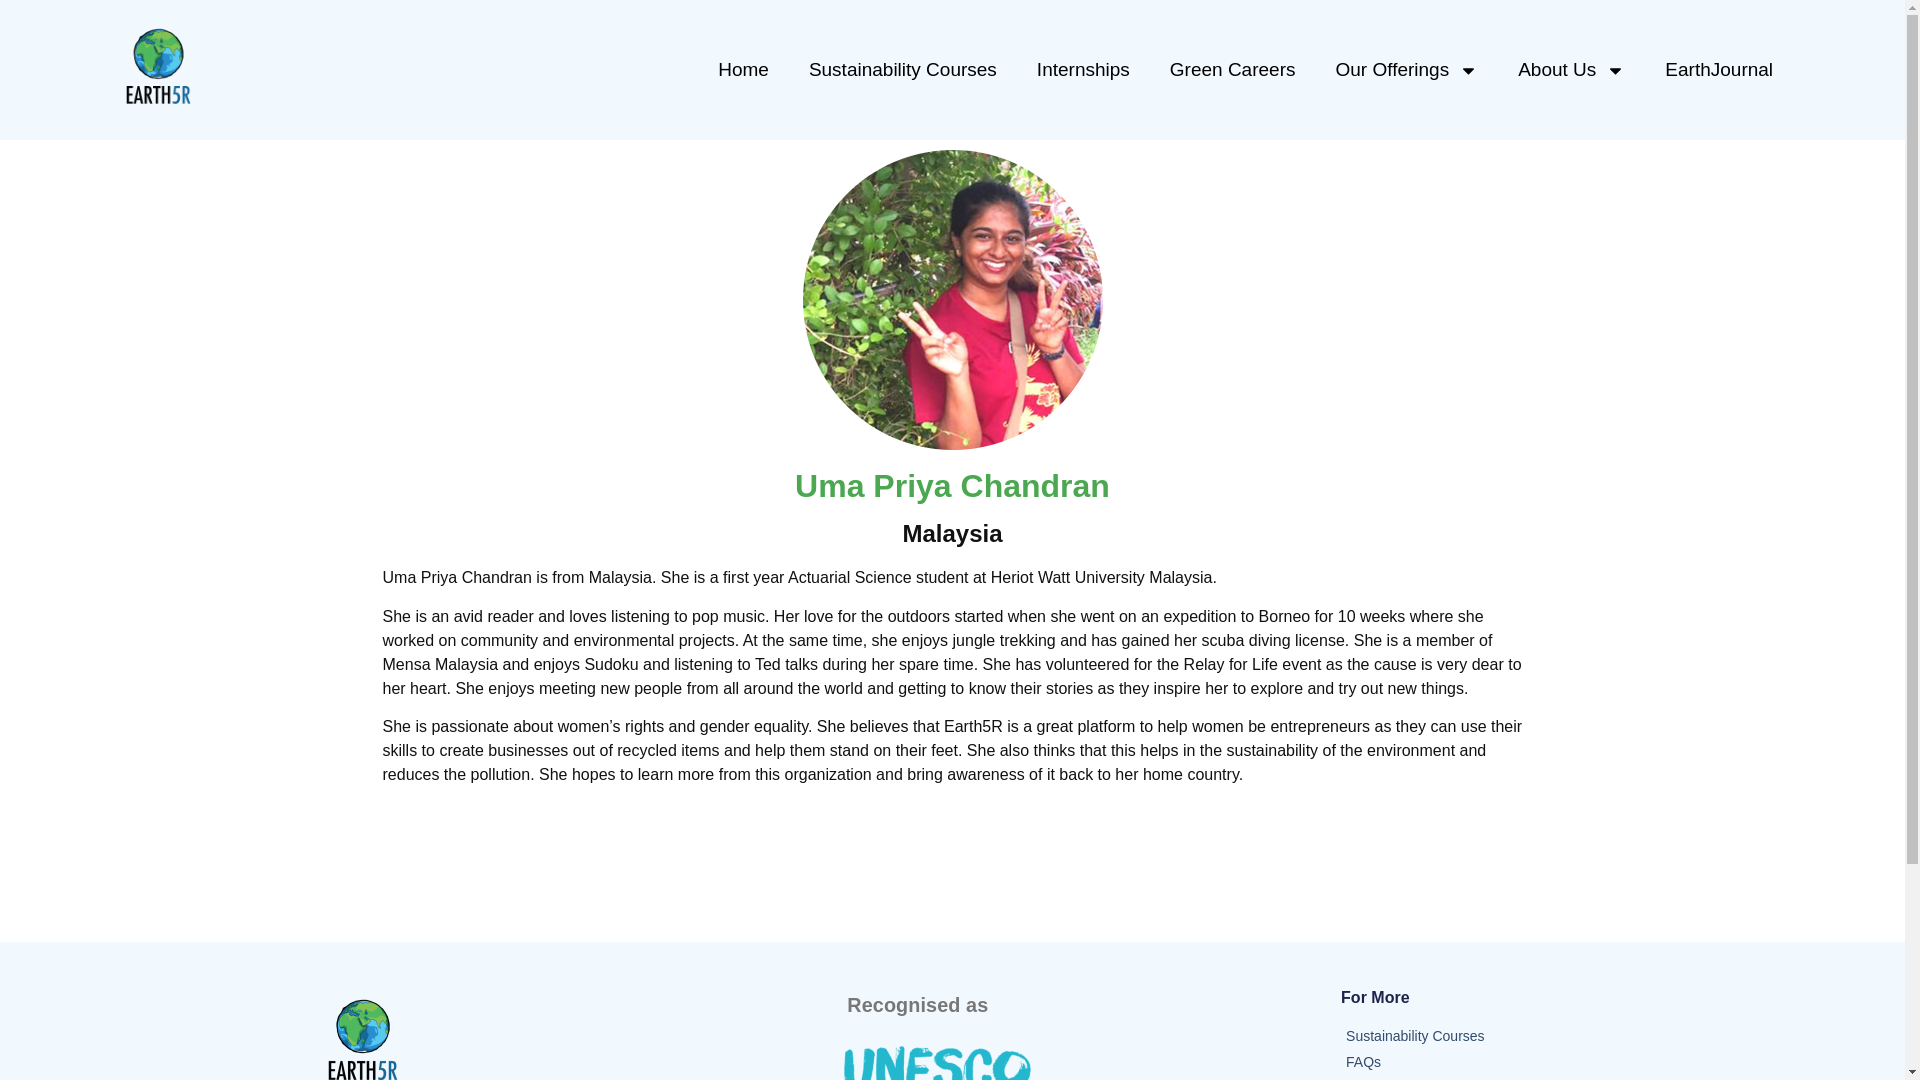 This screenshot has width=1920, height=1080. Describe the element at coordinates (1084, 70) in the screenshot. I see `Internships` at that location.